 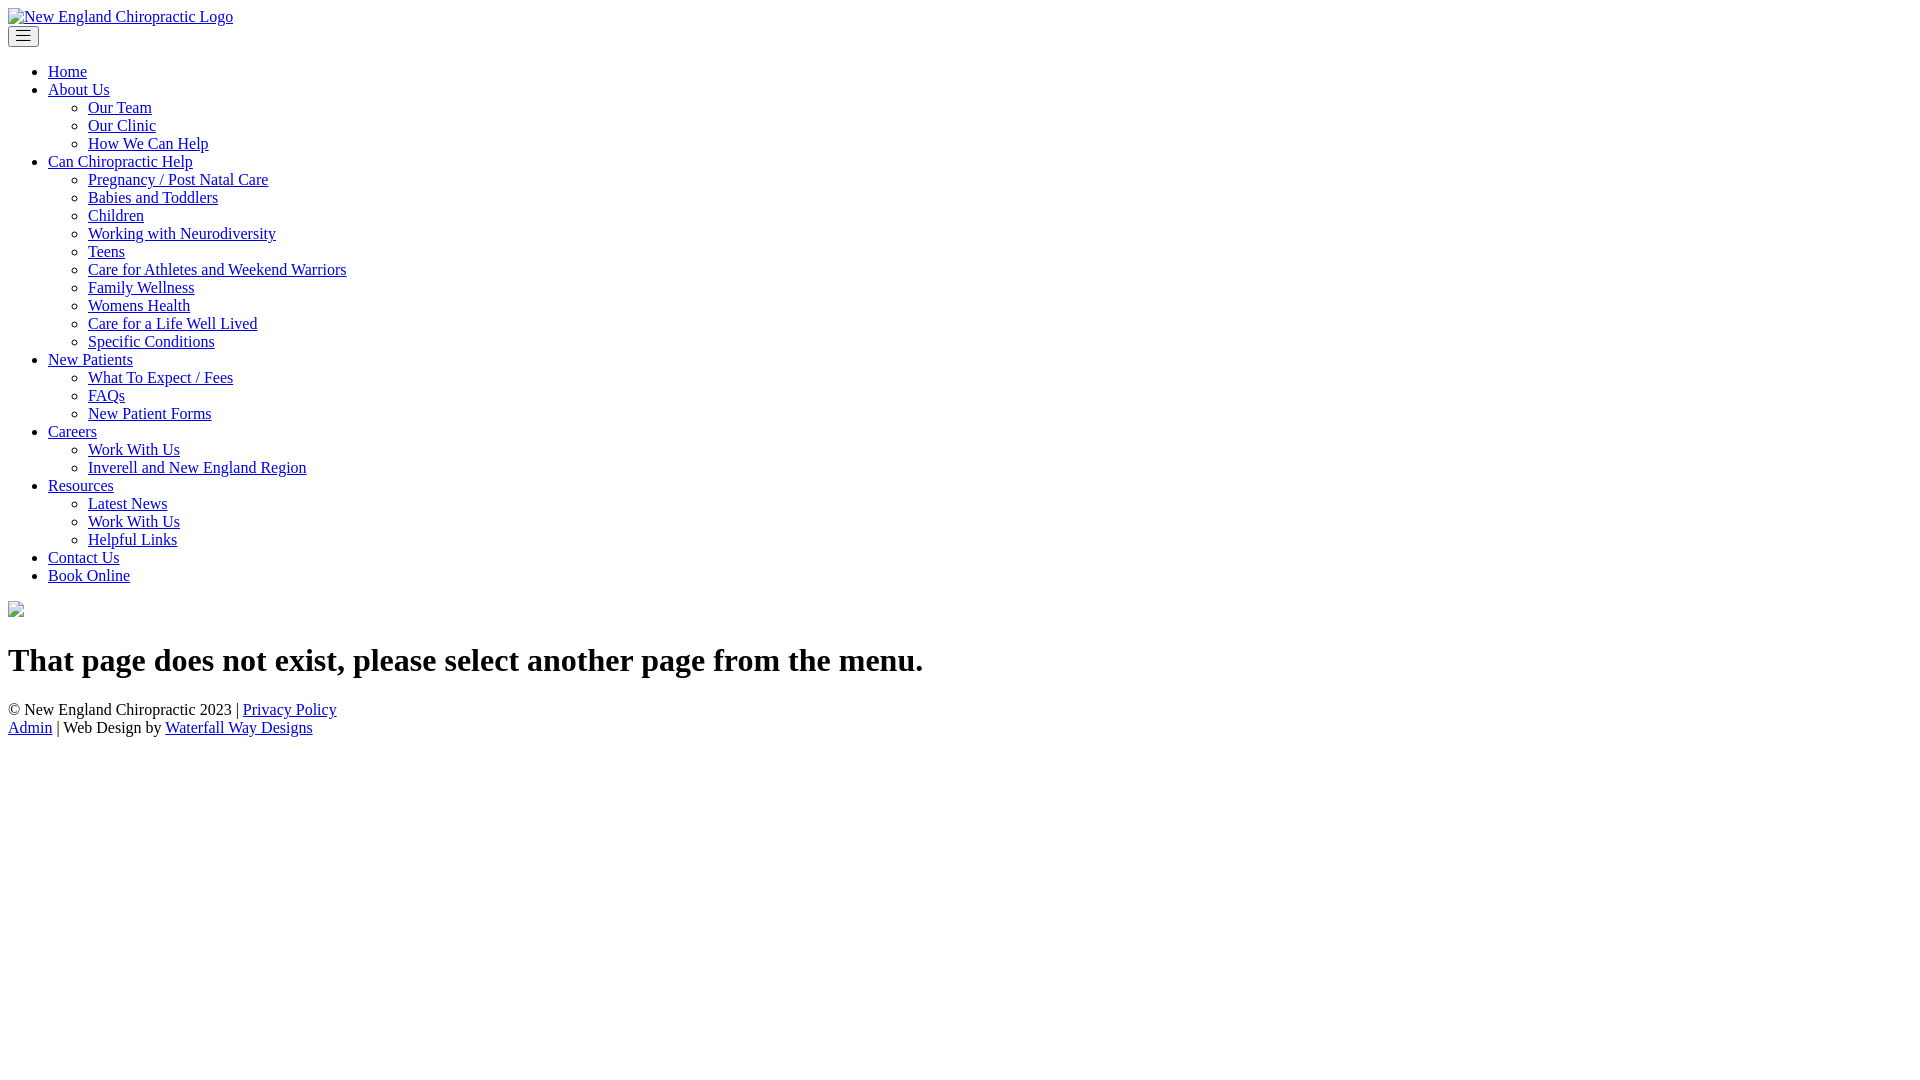 What do you see at coordinates (141, 288) in the screenshot?
I see `Family Wellness` at bounding box center [141, 288].